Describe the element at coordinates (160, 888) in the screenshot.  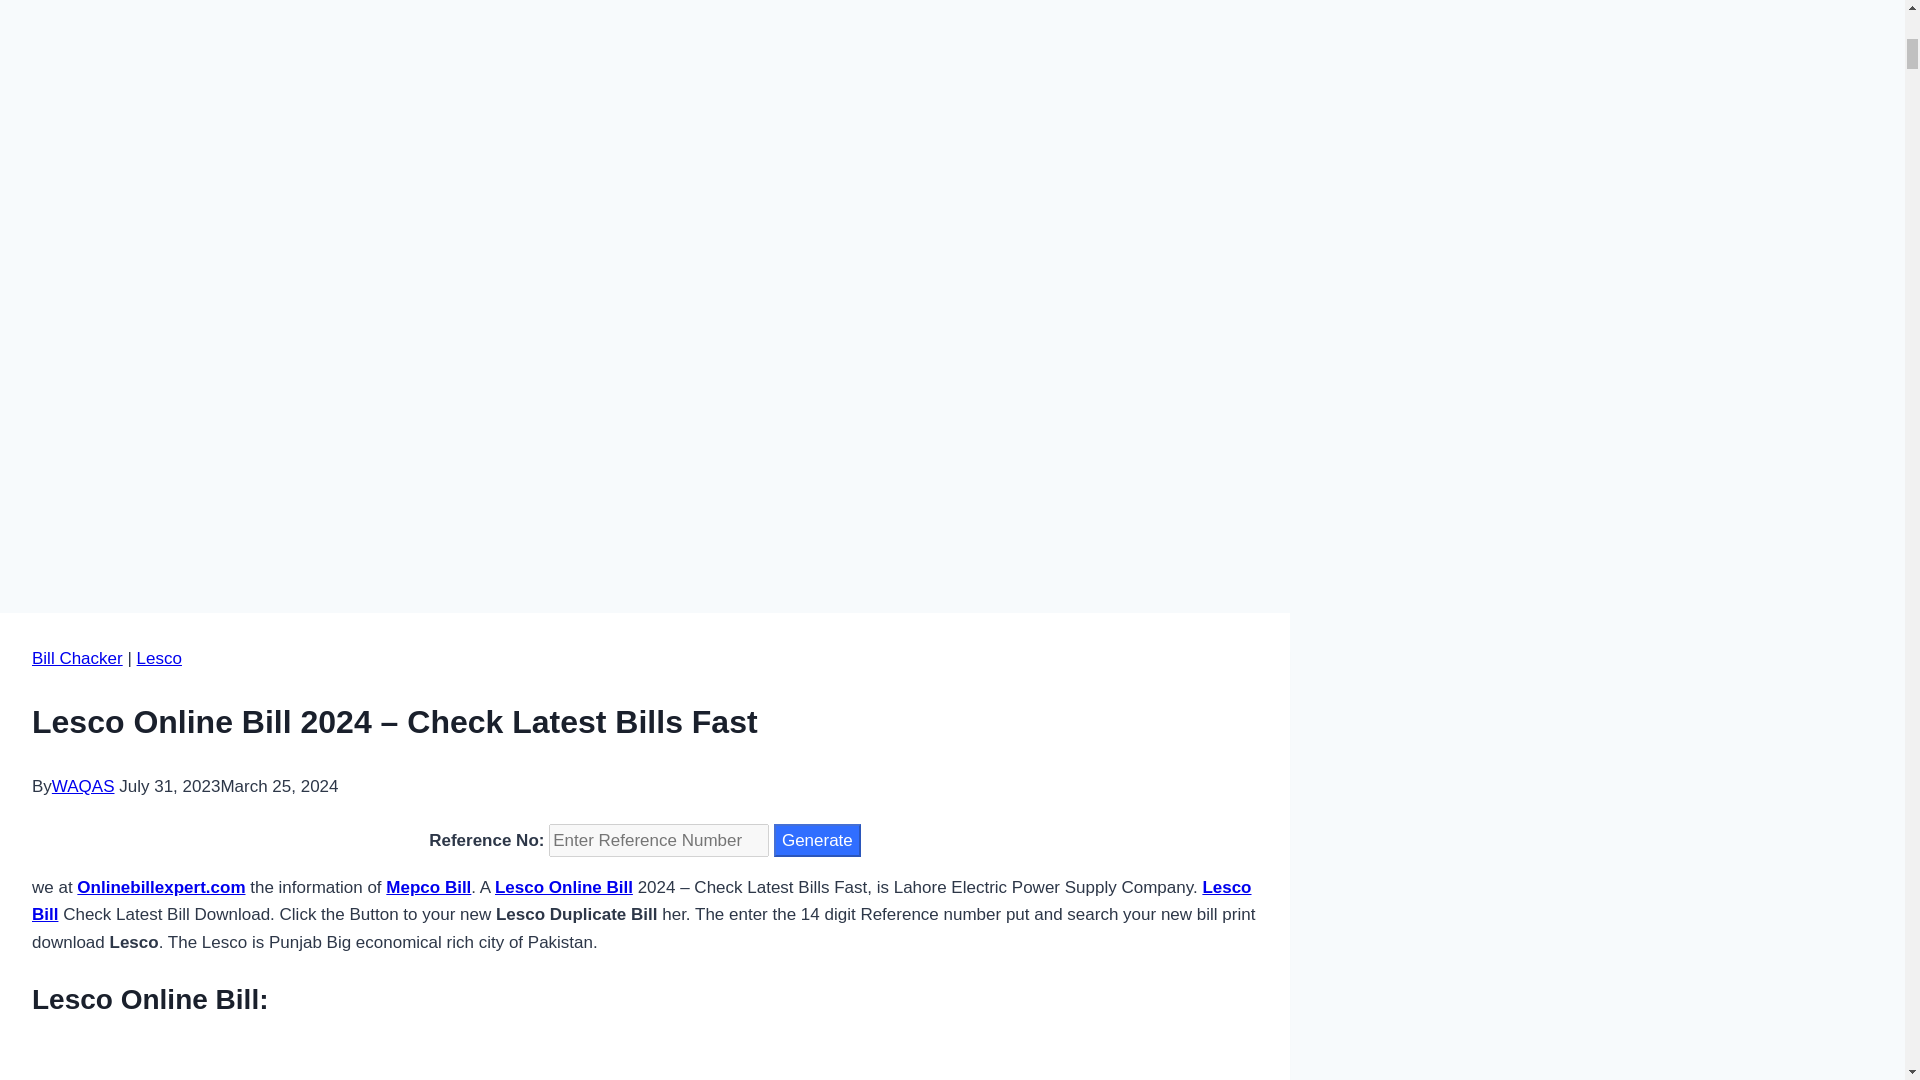
I see `Onlinebillexpert.com` at that location.